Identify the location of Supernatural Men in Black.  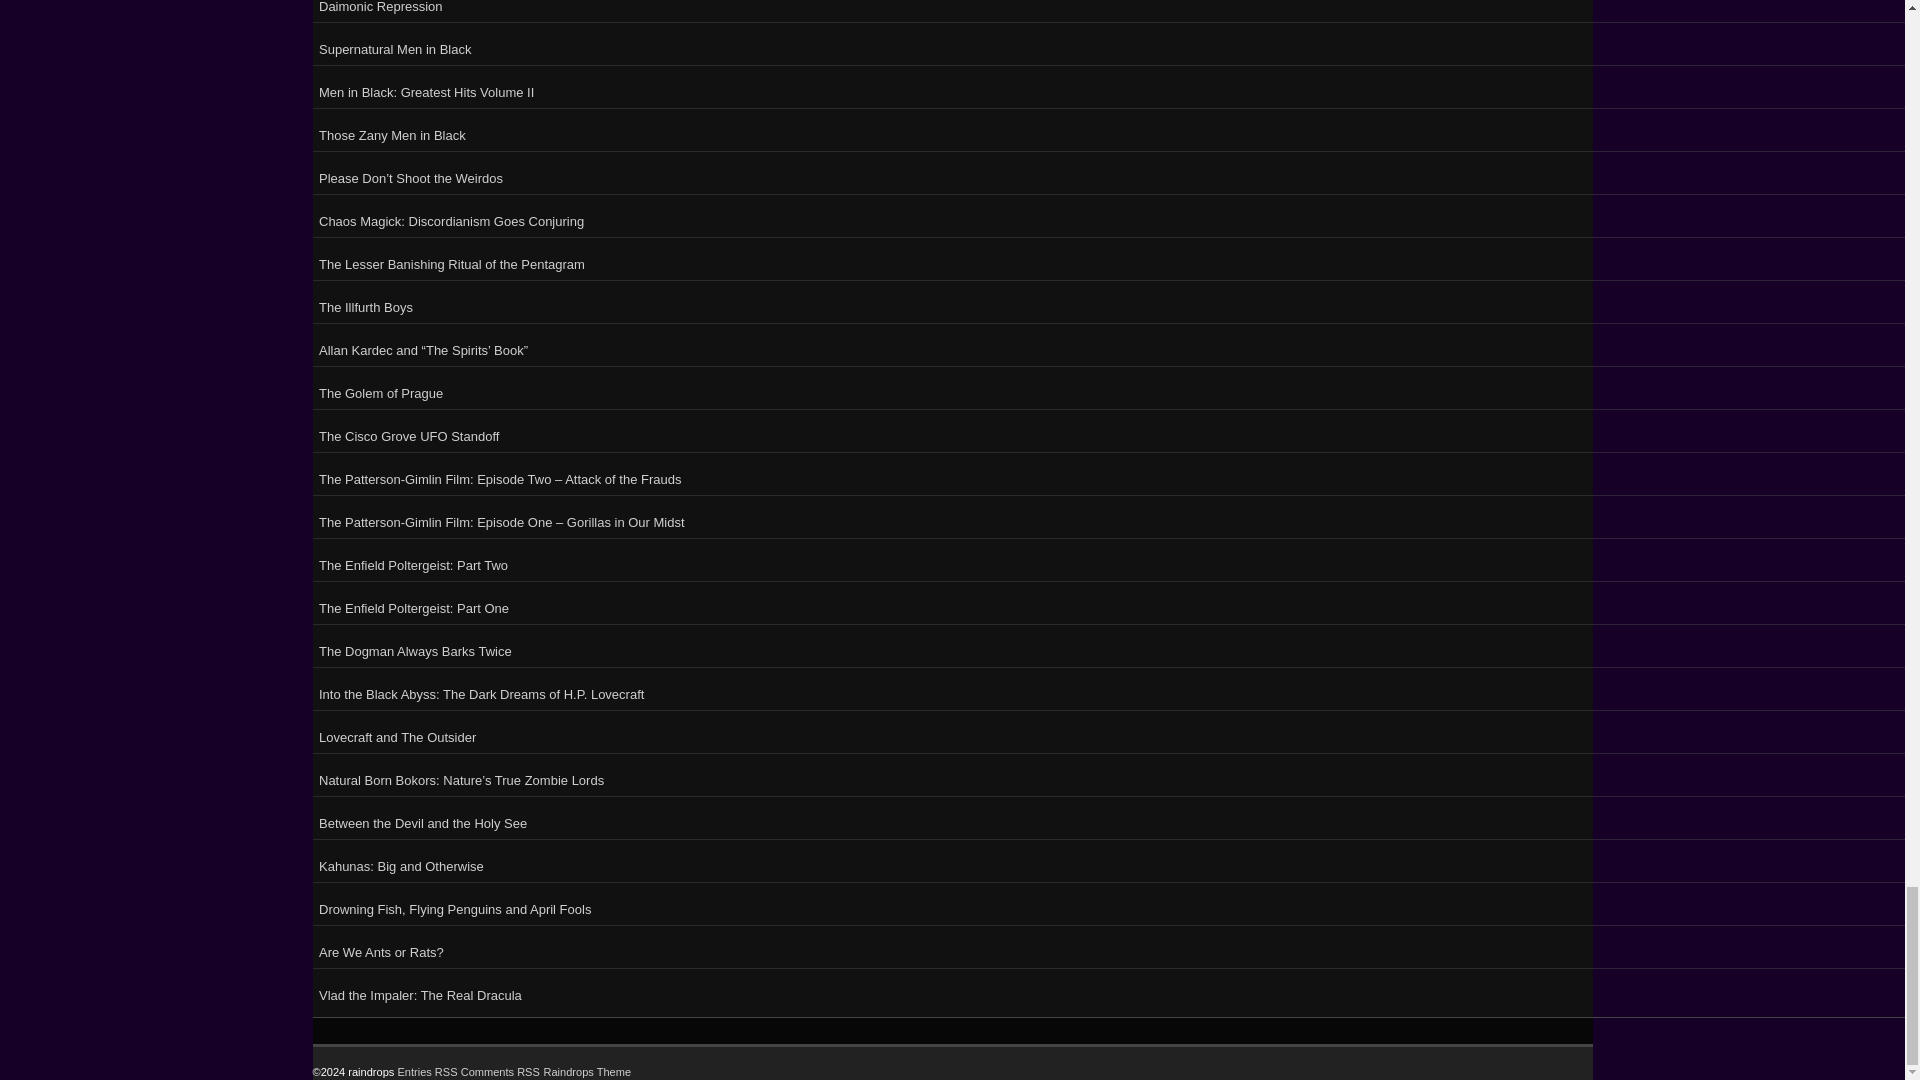
(1116, 46).